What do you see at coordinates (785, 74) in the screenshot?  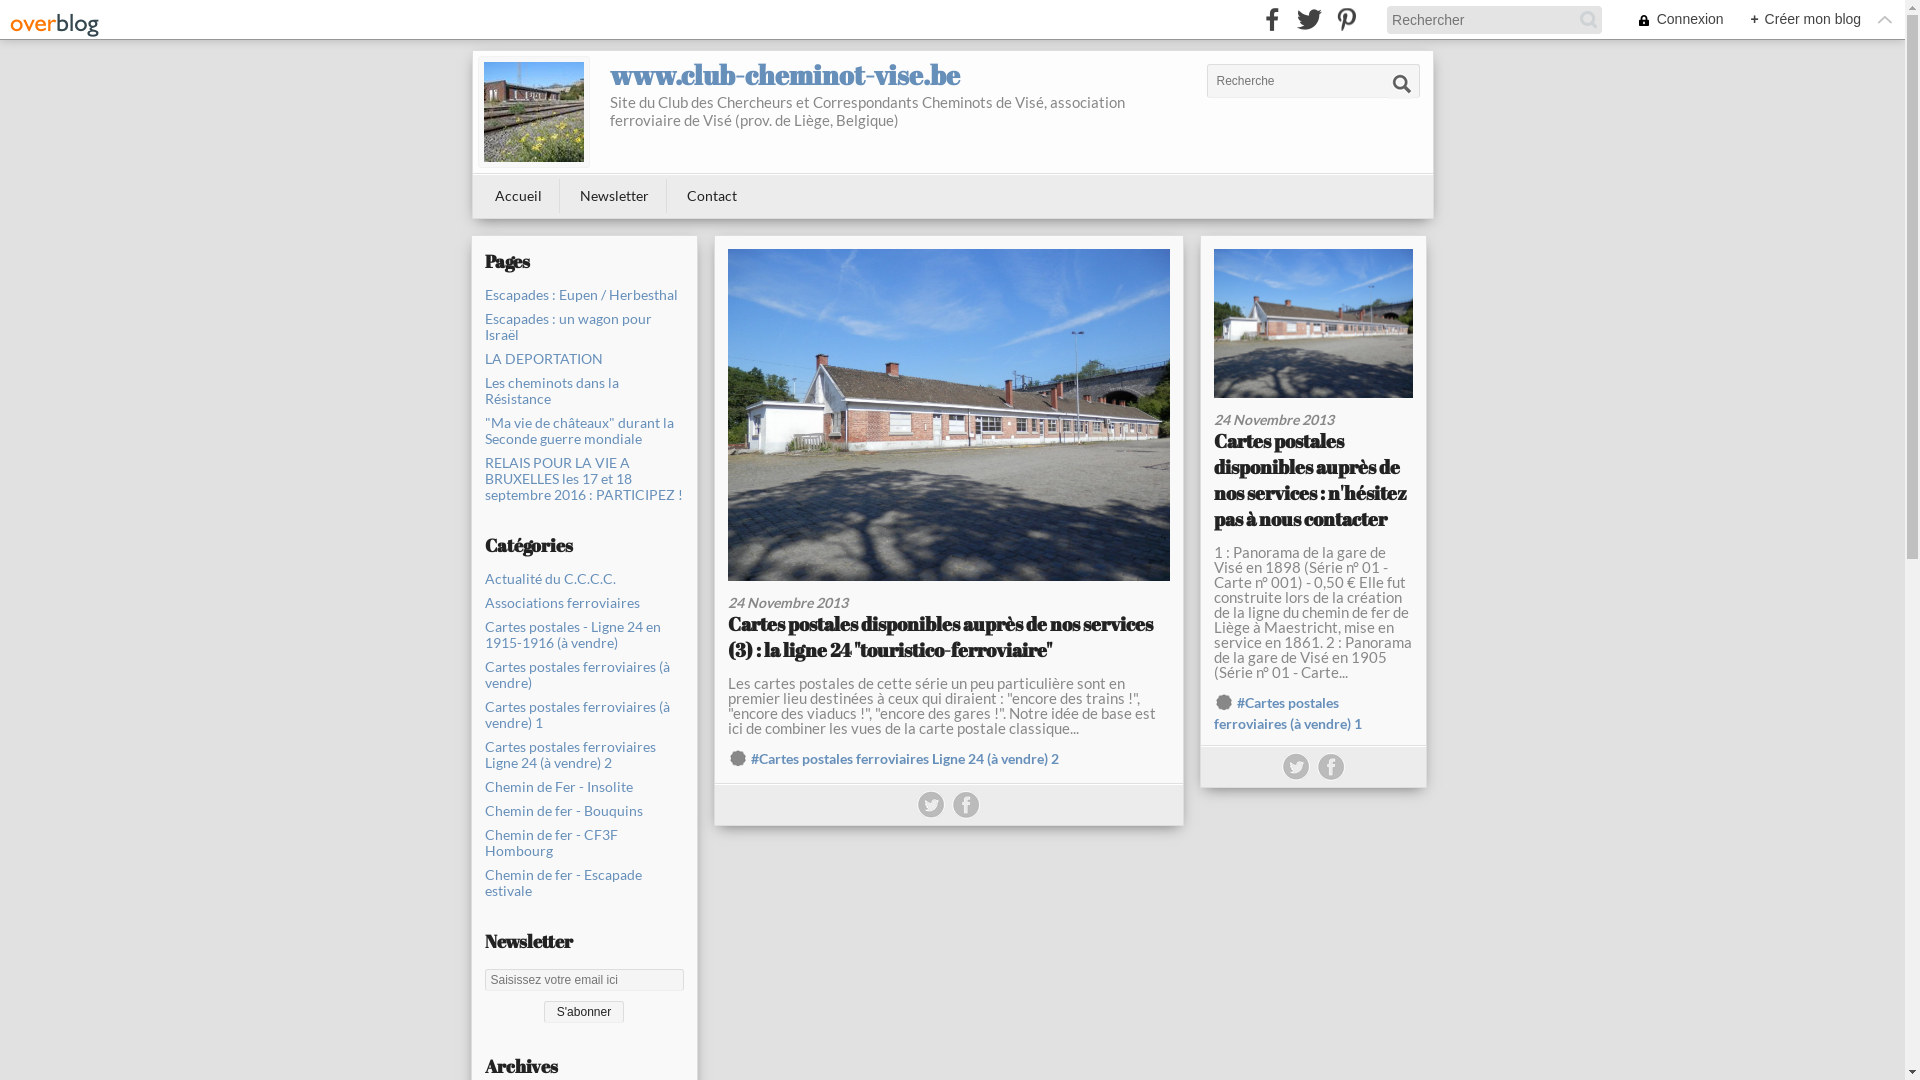 I see `www.club-cheminot-vise.be` at bounding box center [785, 74].